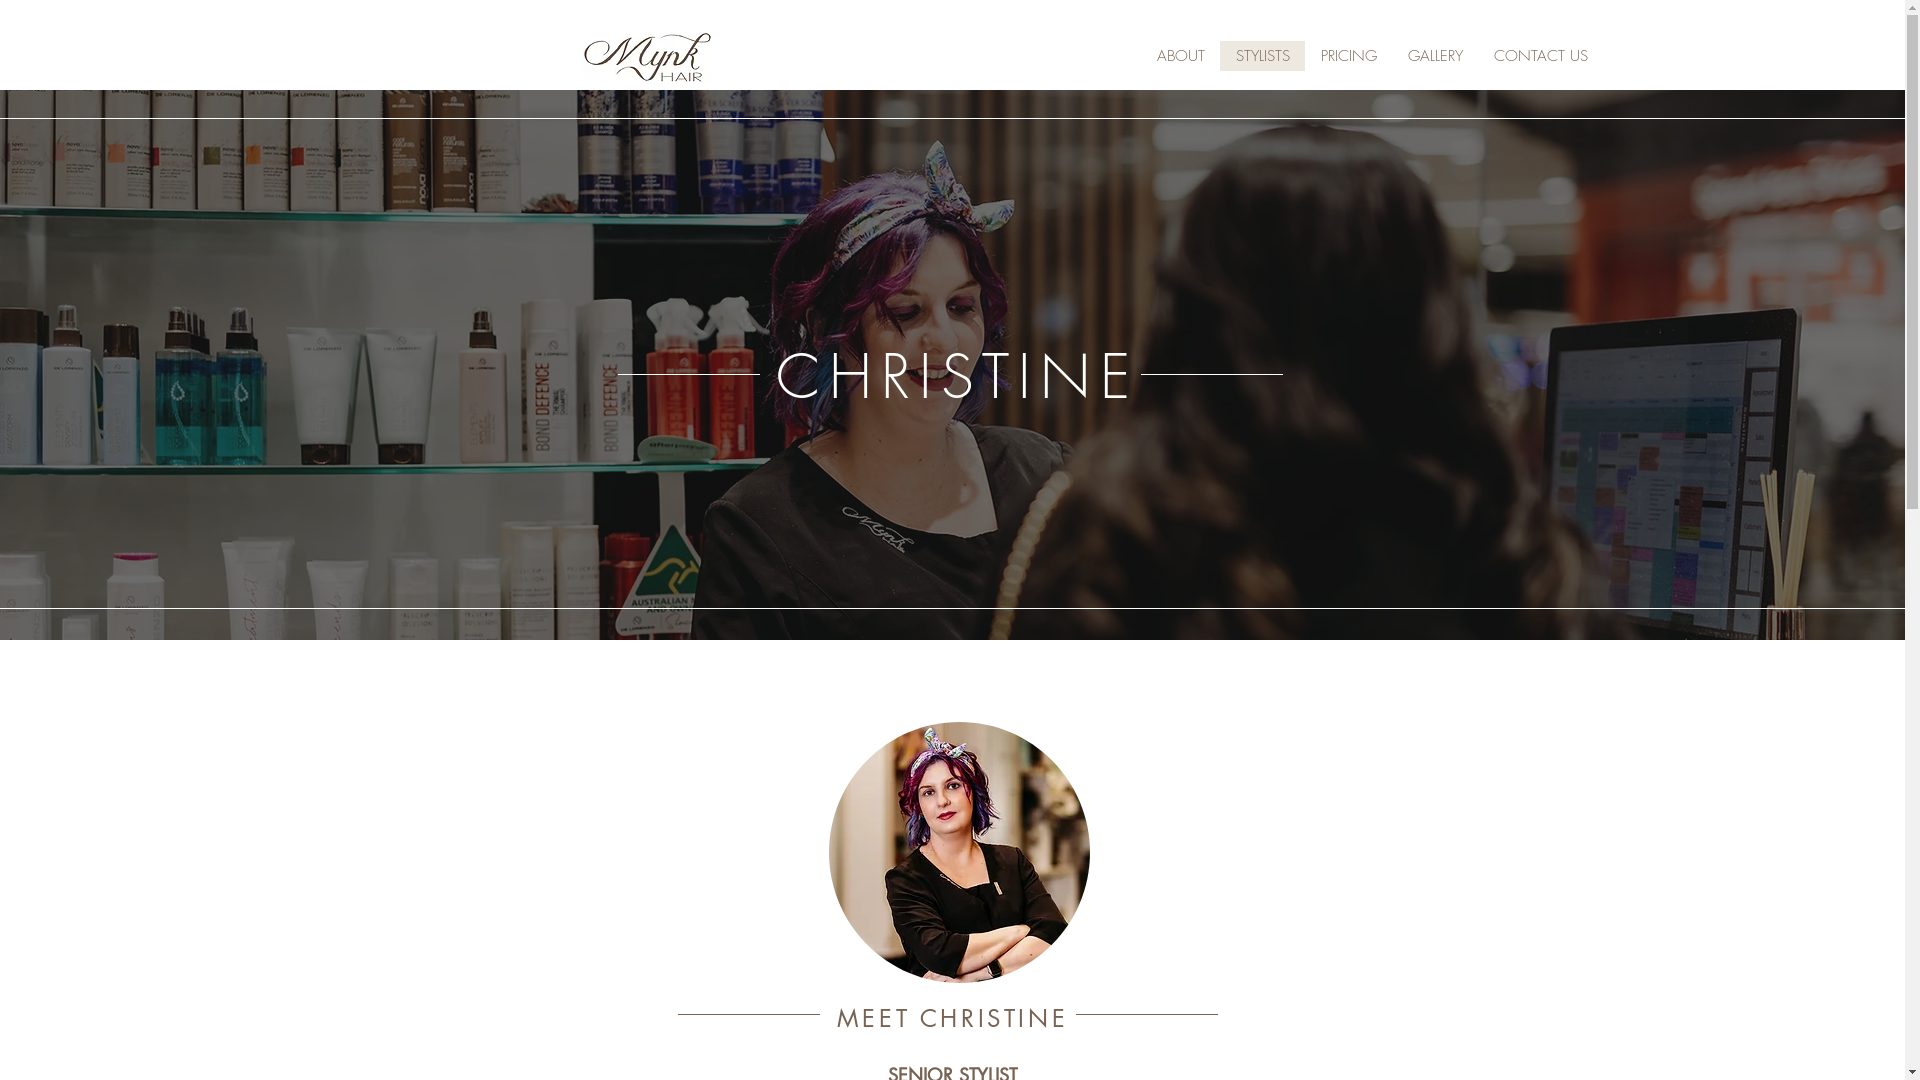 The height and width of the screenshot is (1080, 1920). I want to click on ABOUT, so click(1181, 56).